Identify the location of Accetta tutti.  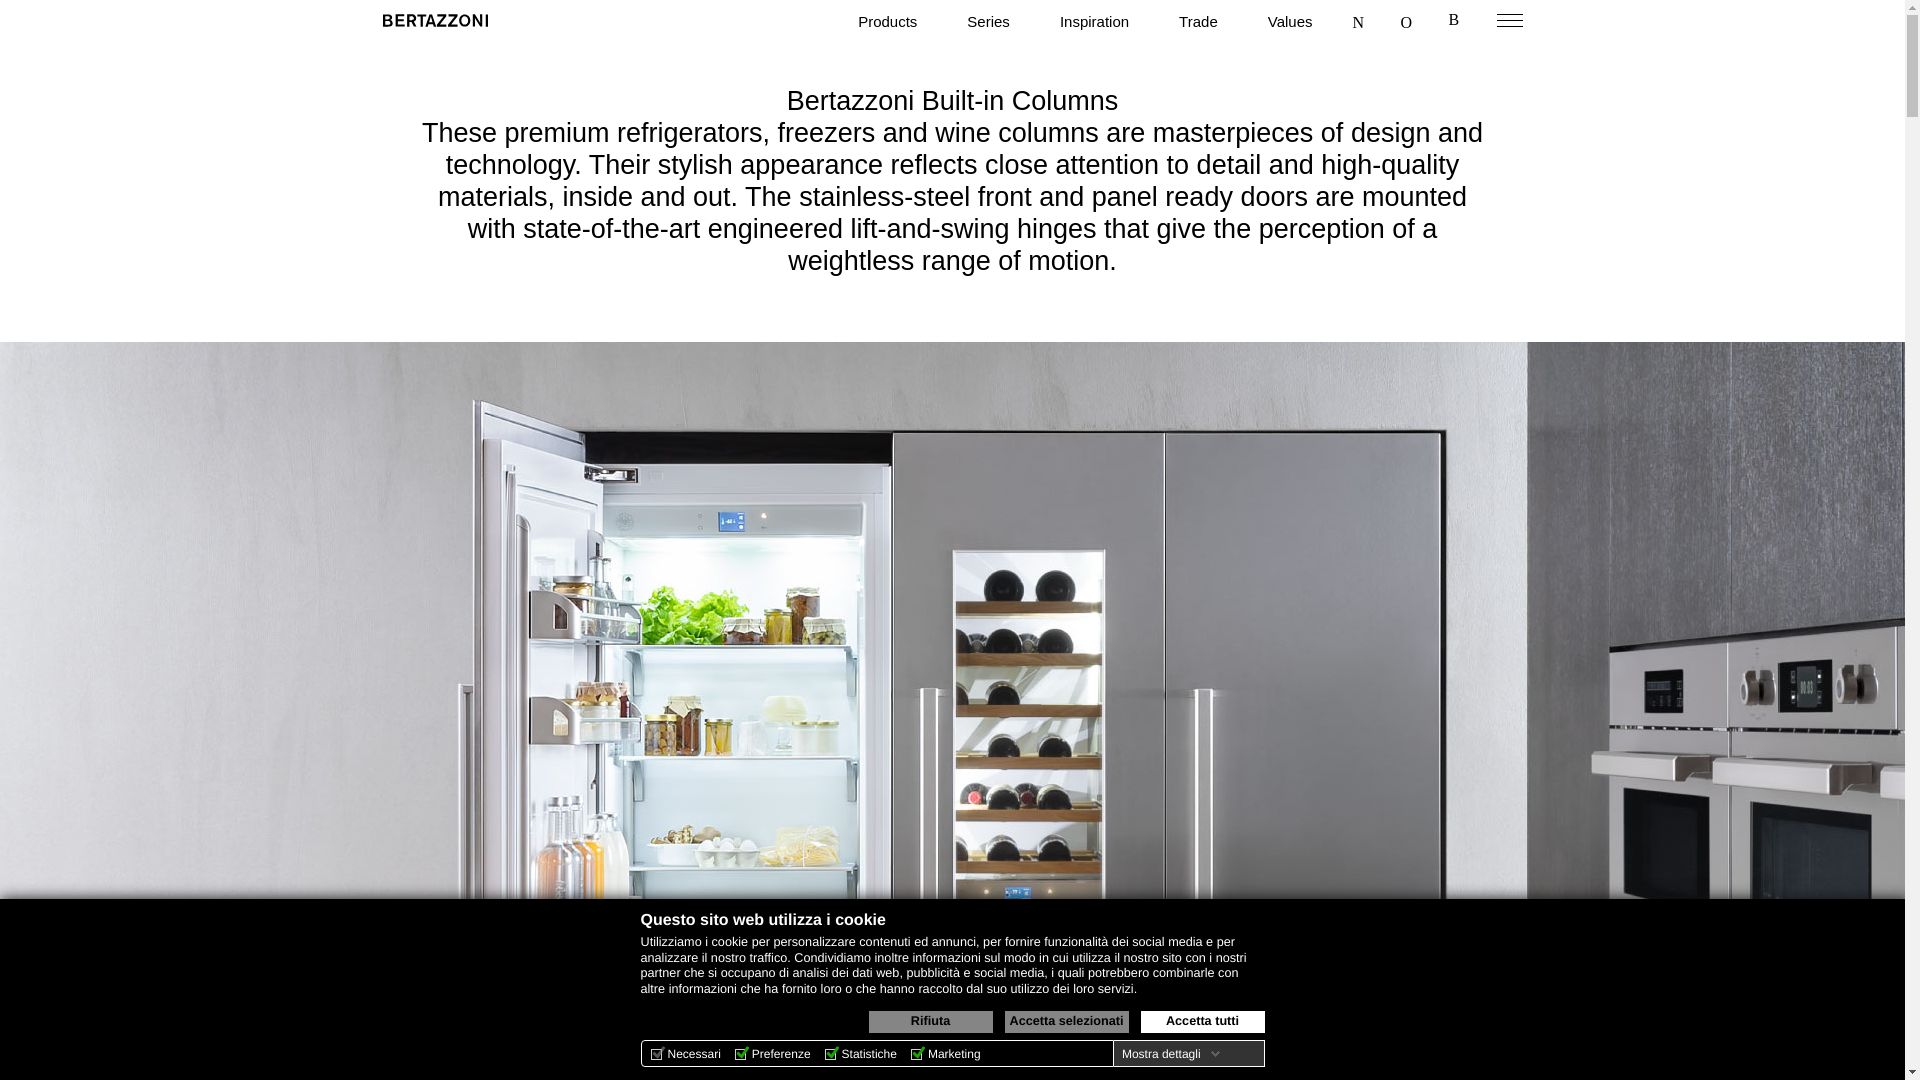
(1202, 1021).